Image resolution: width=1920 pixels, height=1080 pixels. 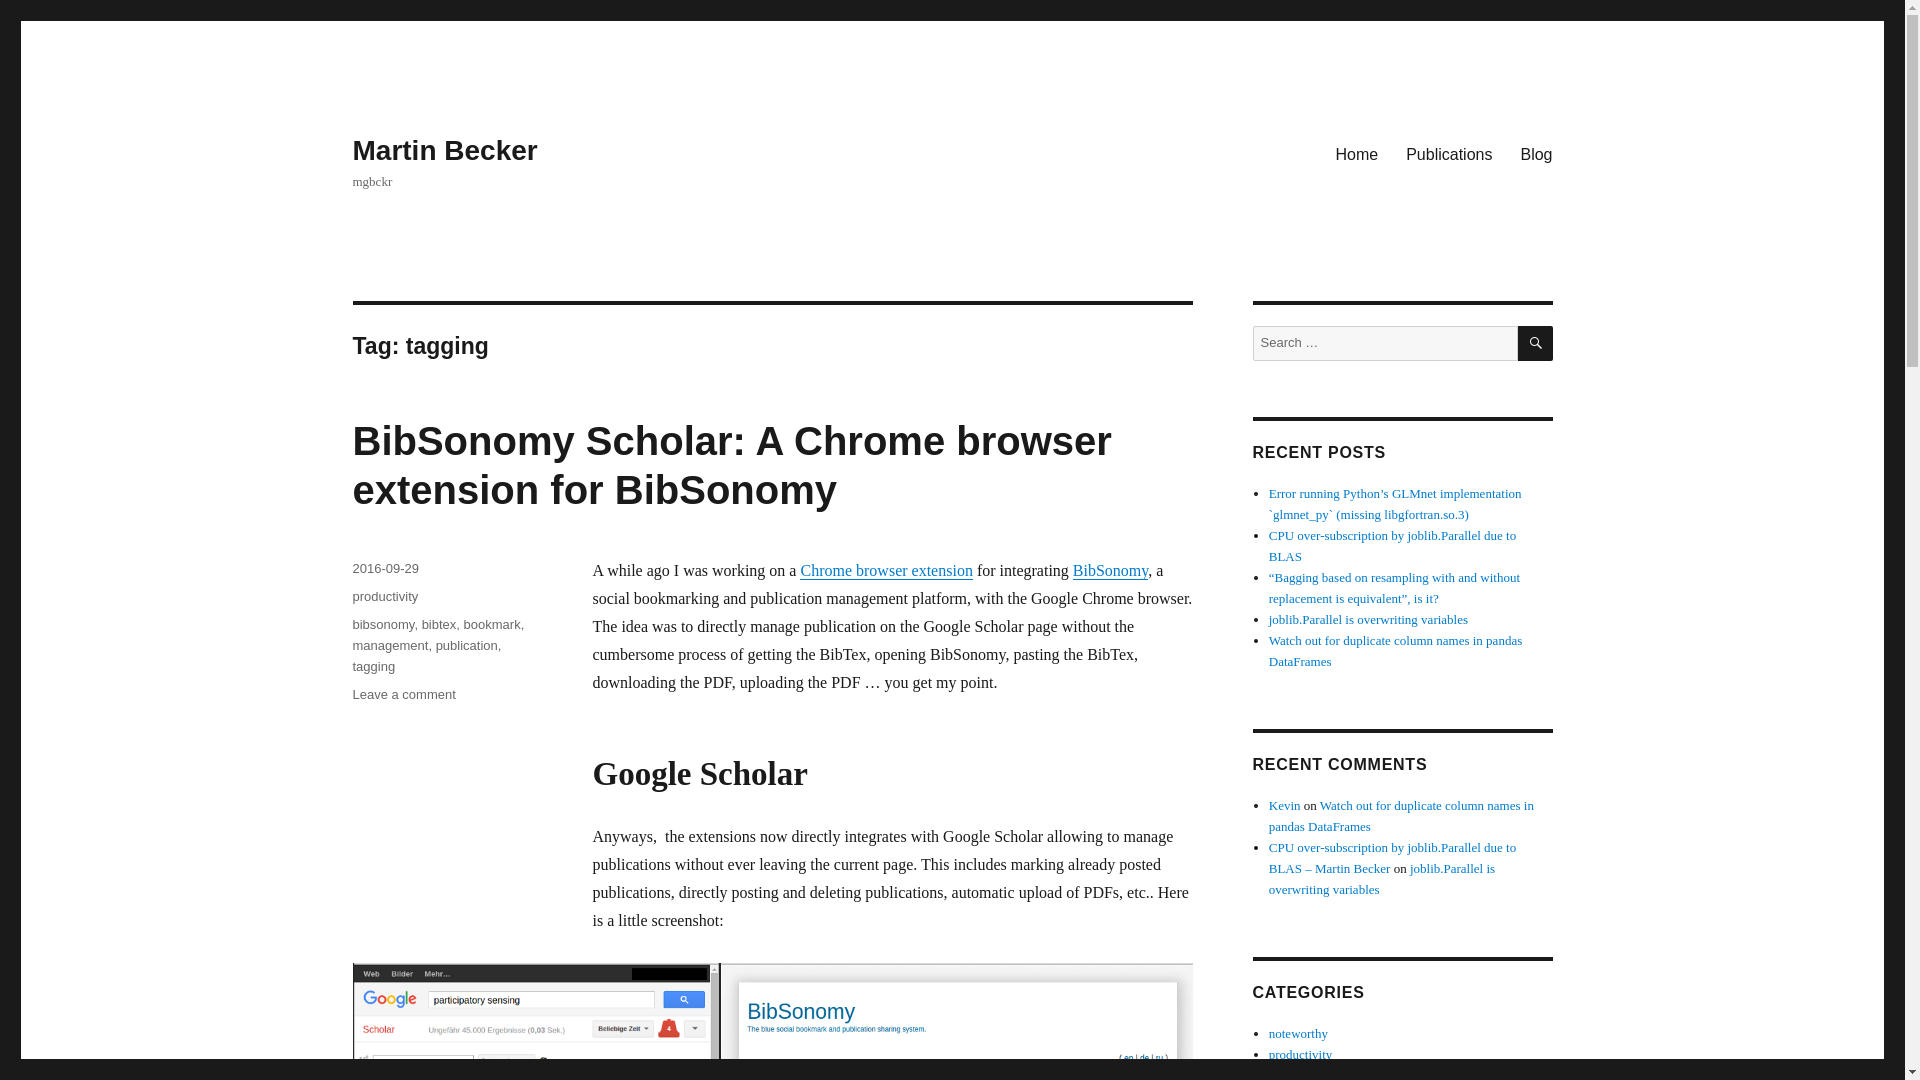 What do you see at coordinates (1396, 650) in the screenshot?
I see `Watch out for duplicate column names in pandas DataFrames` at bounding box center [1396, 650].